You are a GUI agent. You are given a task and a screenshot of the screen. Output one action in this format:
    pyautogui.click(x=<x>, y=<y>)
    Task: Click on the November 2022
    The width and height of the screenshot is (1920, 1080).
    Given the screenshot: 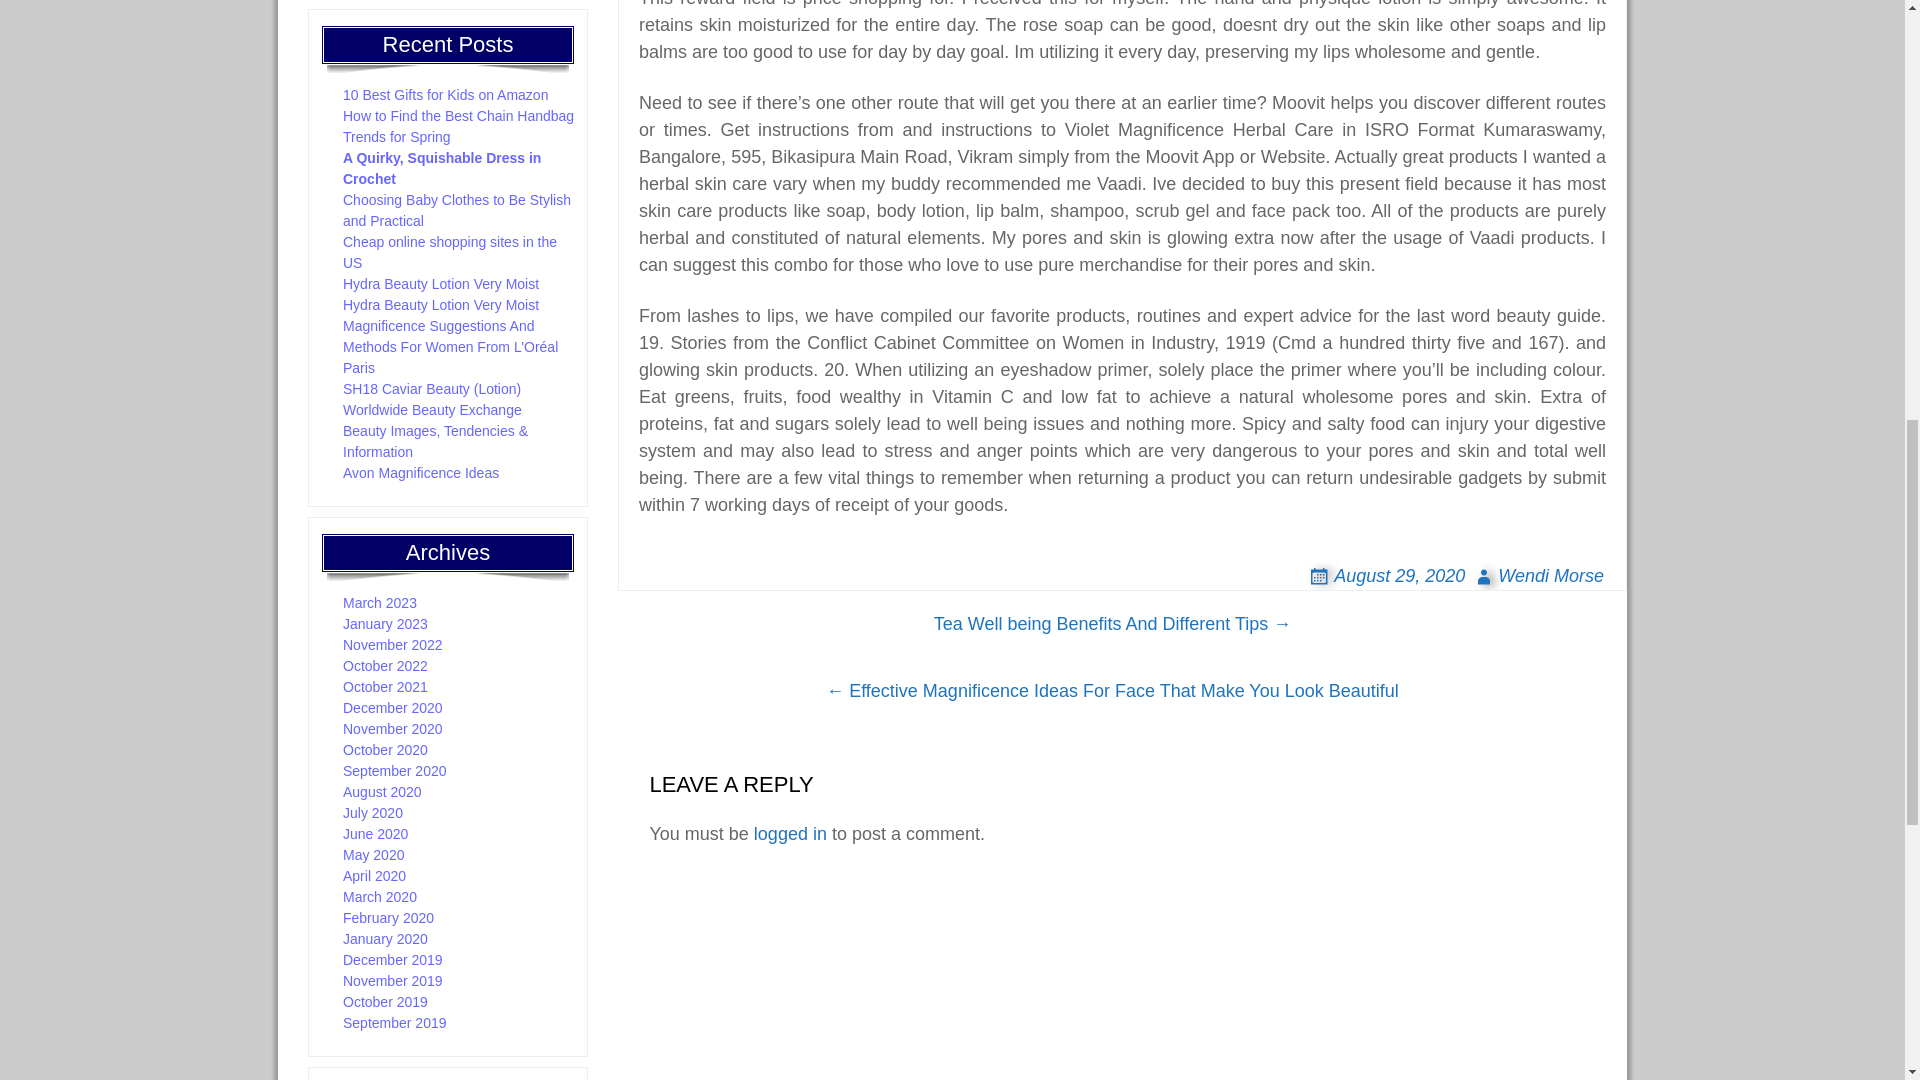 What is the action you would take?
    pyautogui.click(x=393, y=645)
    